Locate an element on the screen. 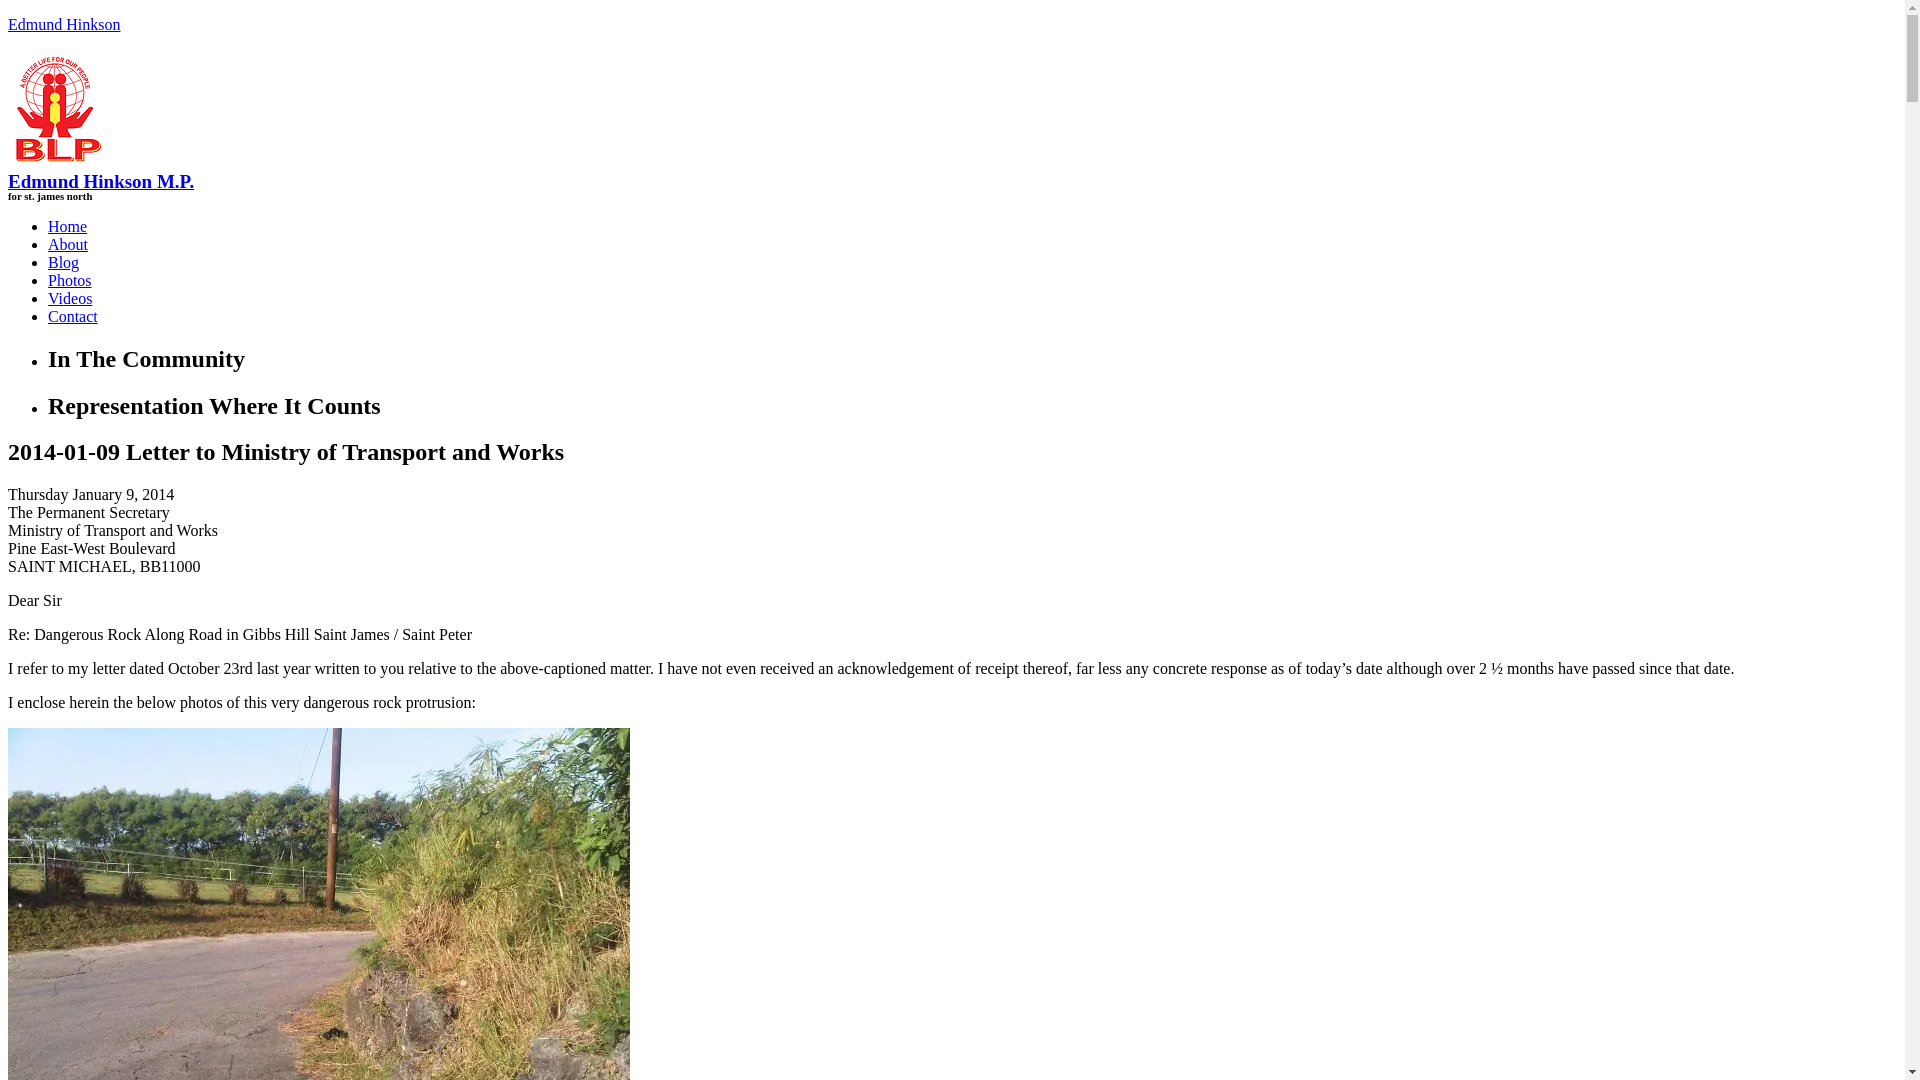 This screenshot has width=1920, height=1080. Contact is located at coordinates (72, 316).